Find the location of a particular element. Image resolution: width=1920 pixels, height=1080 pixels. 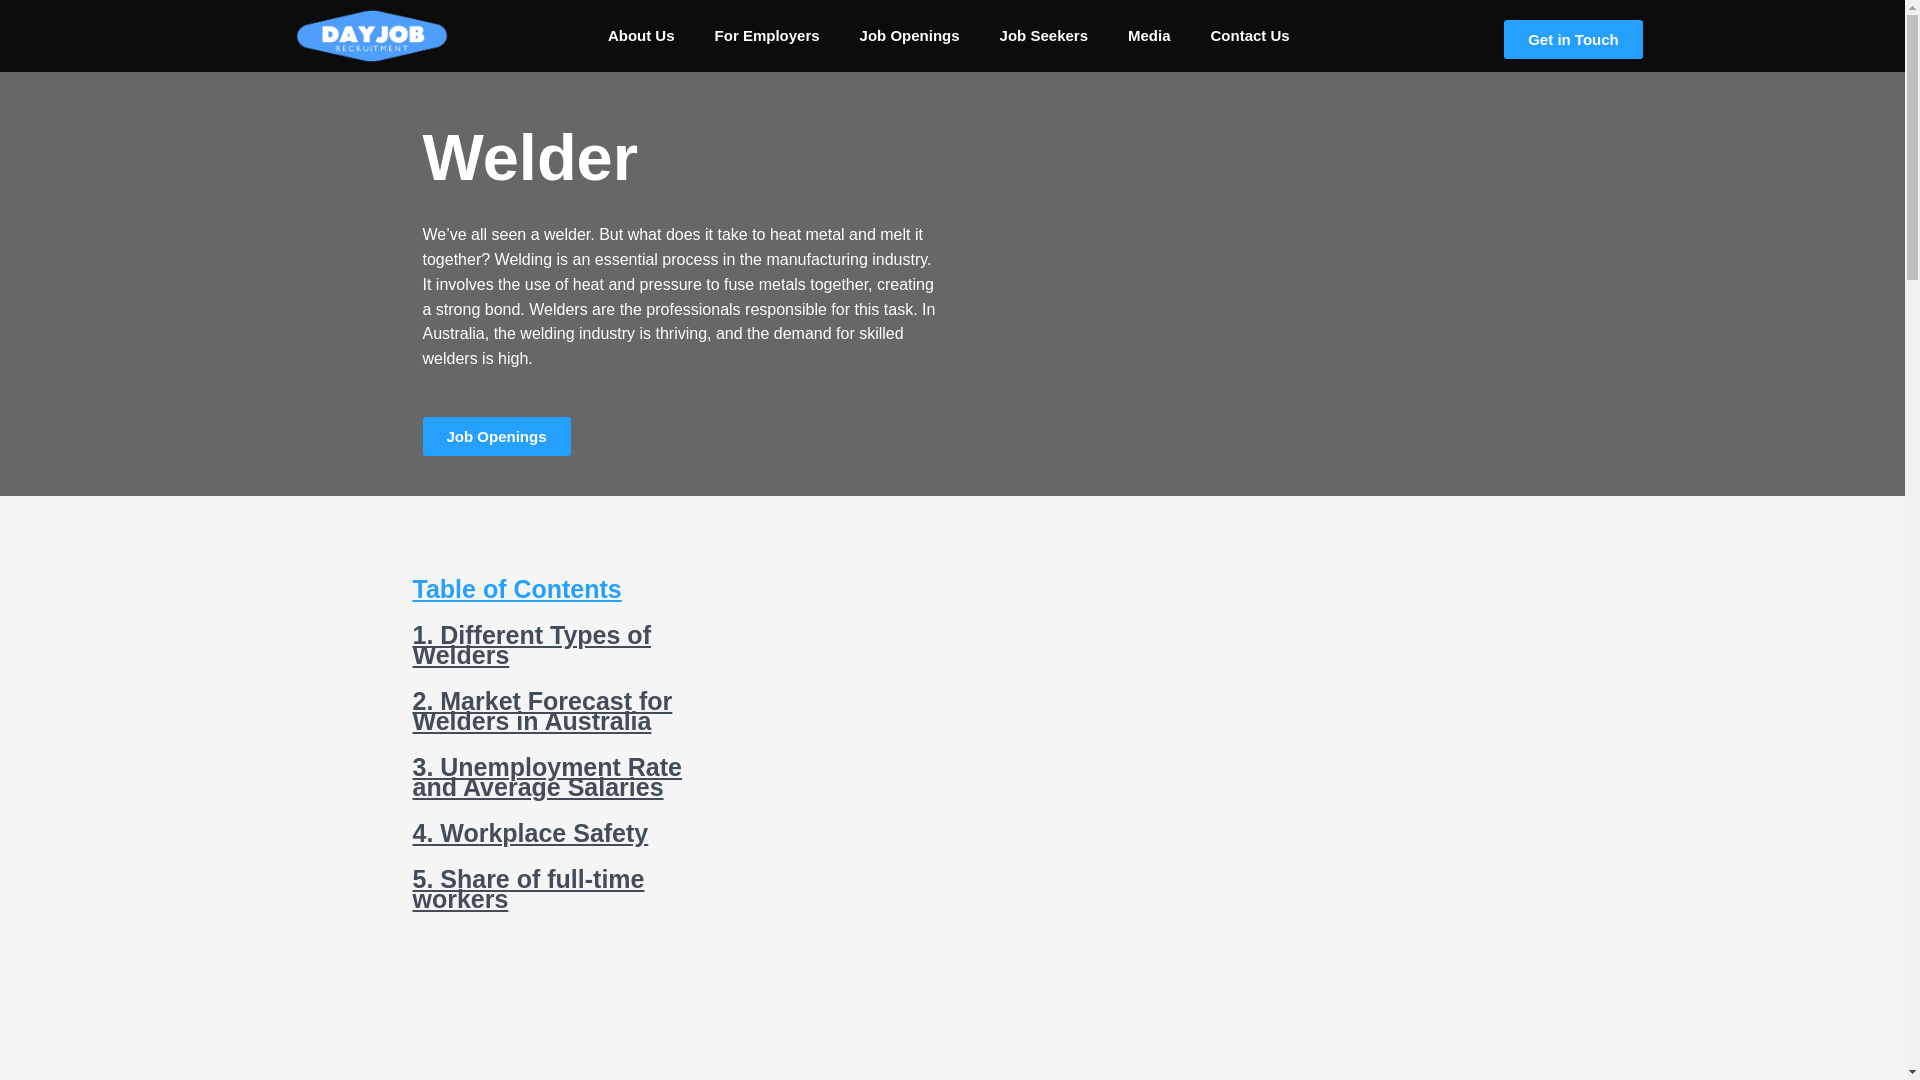

Job Openings is located at coordinates (910, 36).